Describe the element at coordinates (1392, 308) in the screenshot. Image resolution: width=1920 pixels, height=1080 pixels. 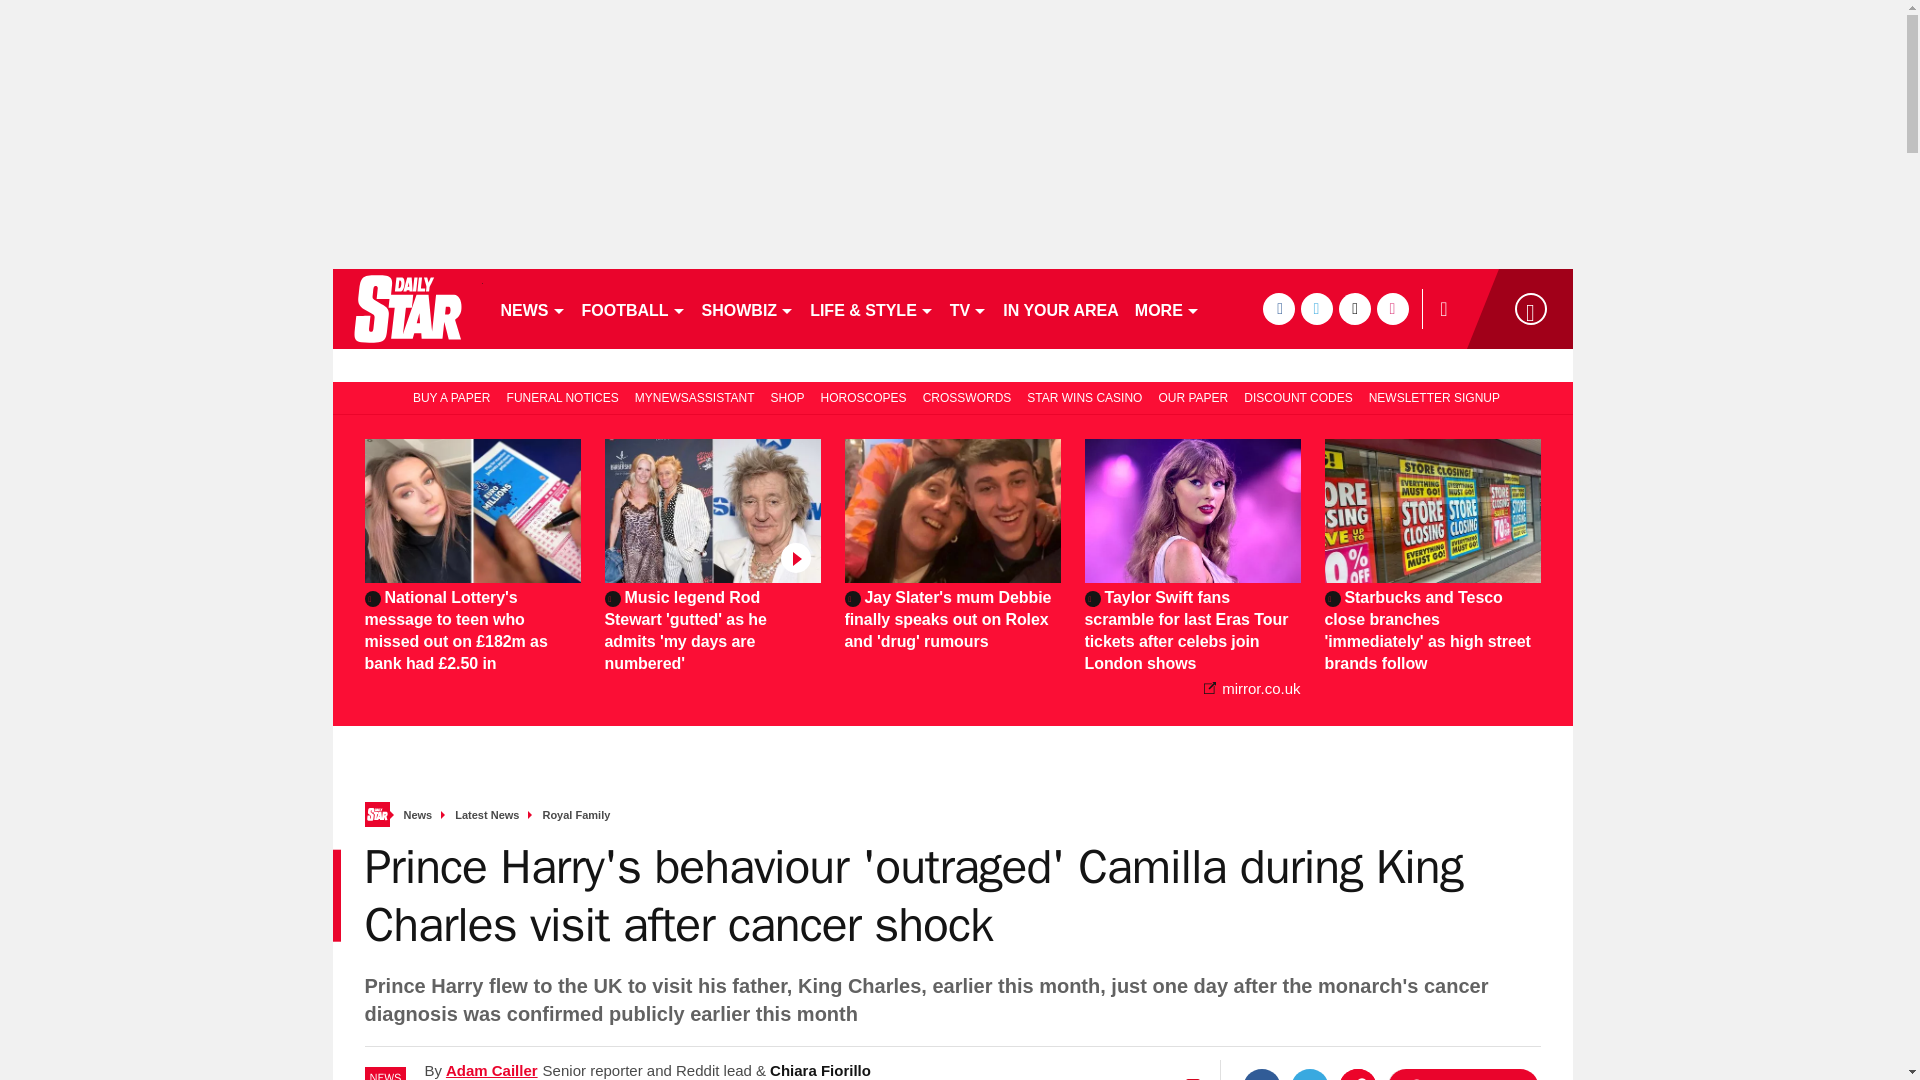
I see `instagram` at that location.